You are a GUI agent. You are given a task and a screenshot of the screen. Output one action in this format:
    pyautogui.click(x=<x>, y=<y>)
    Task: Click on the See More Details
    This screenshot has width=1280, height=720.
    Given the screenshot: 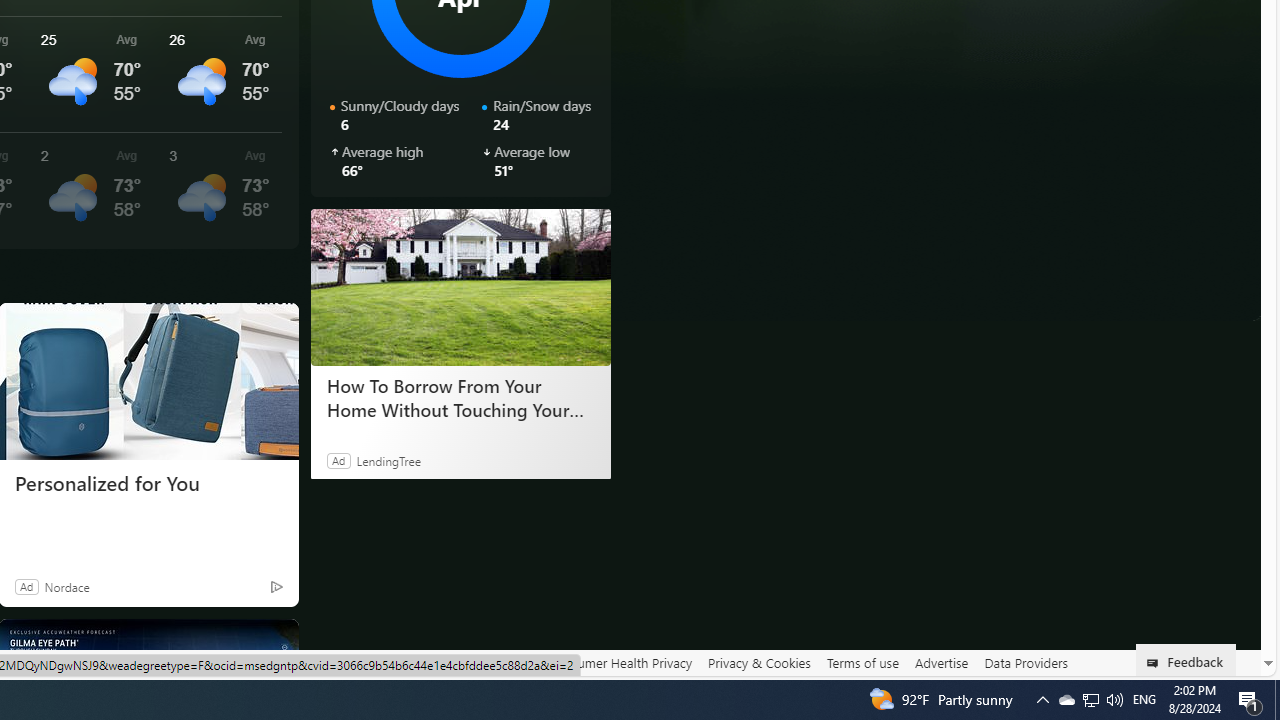 What is the action you would take?
    pyautogui.click(x=221, y=190)
    